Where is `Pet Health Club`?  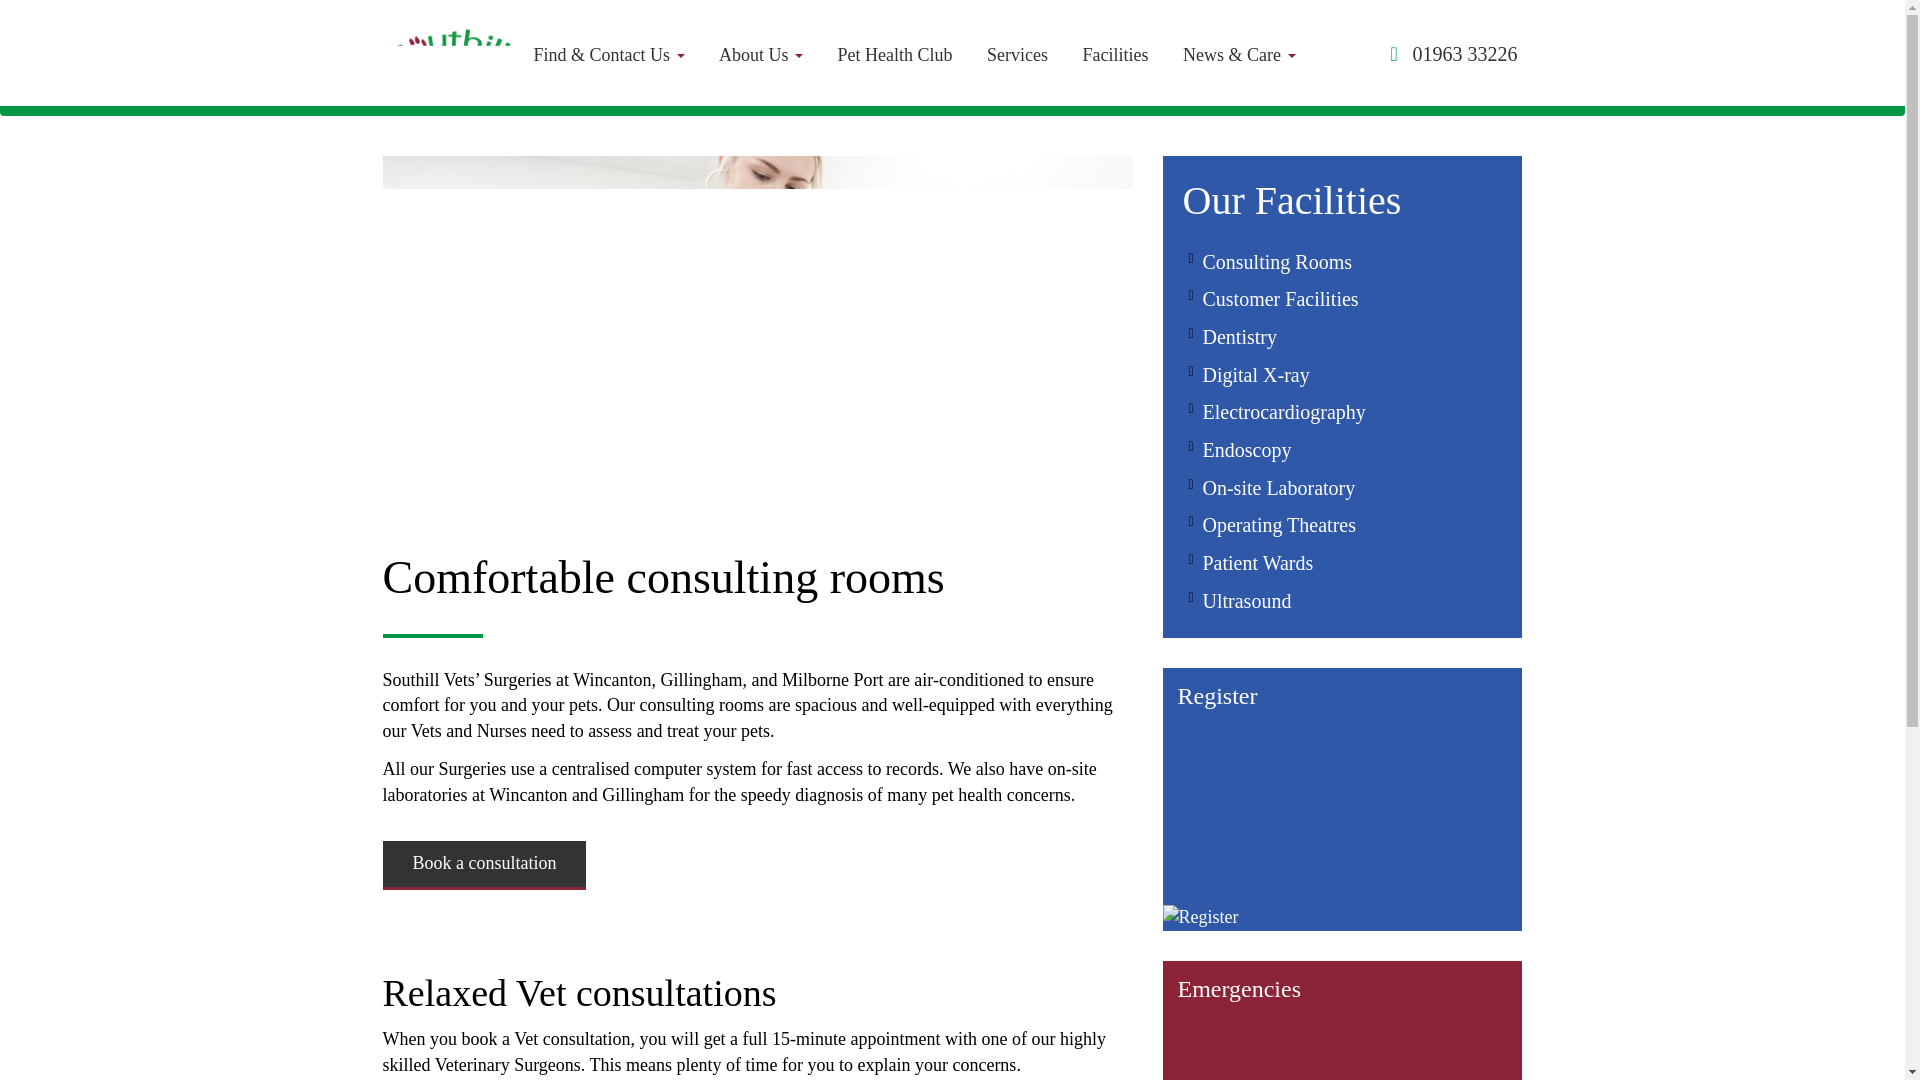
Pet Health Club is located at coordinates (895, 54).